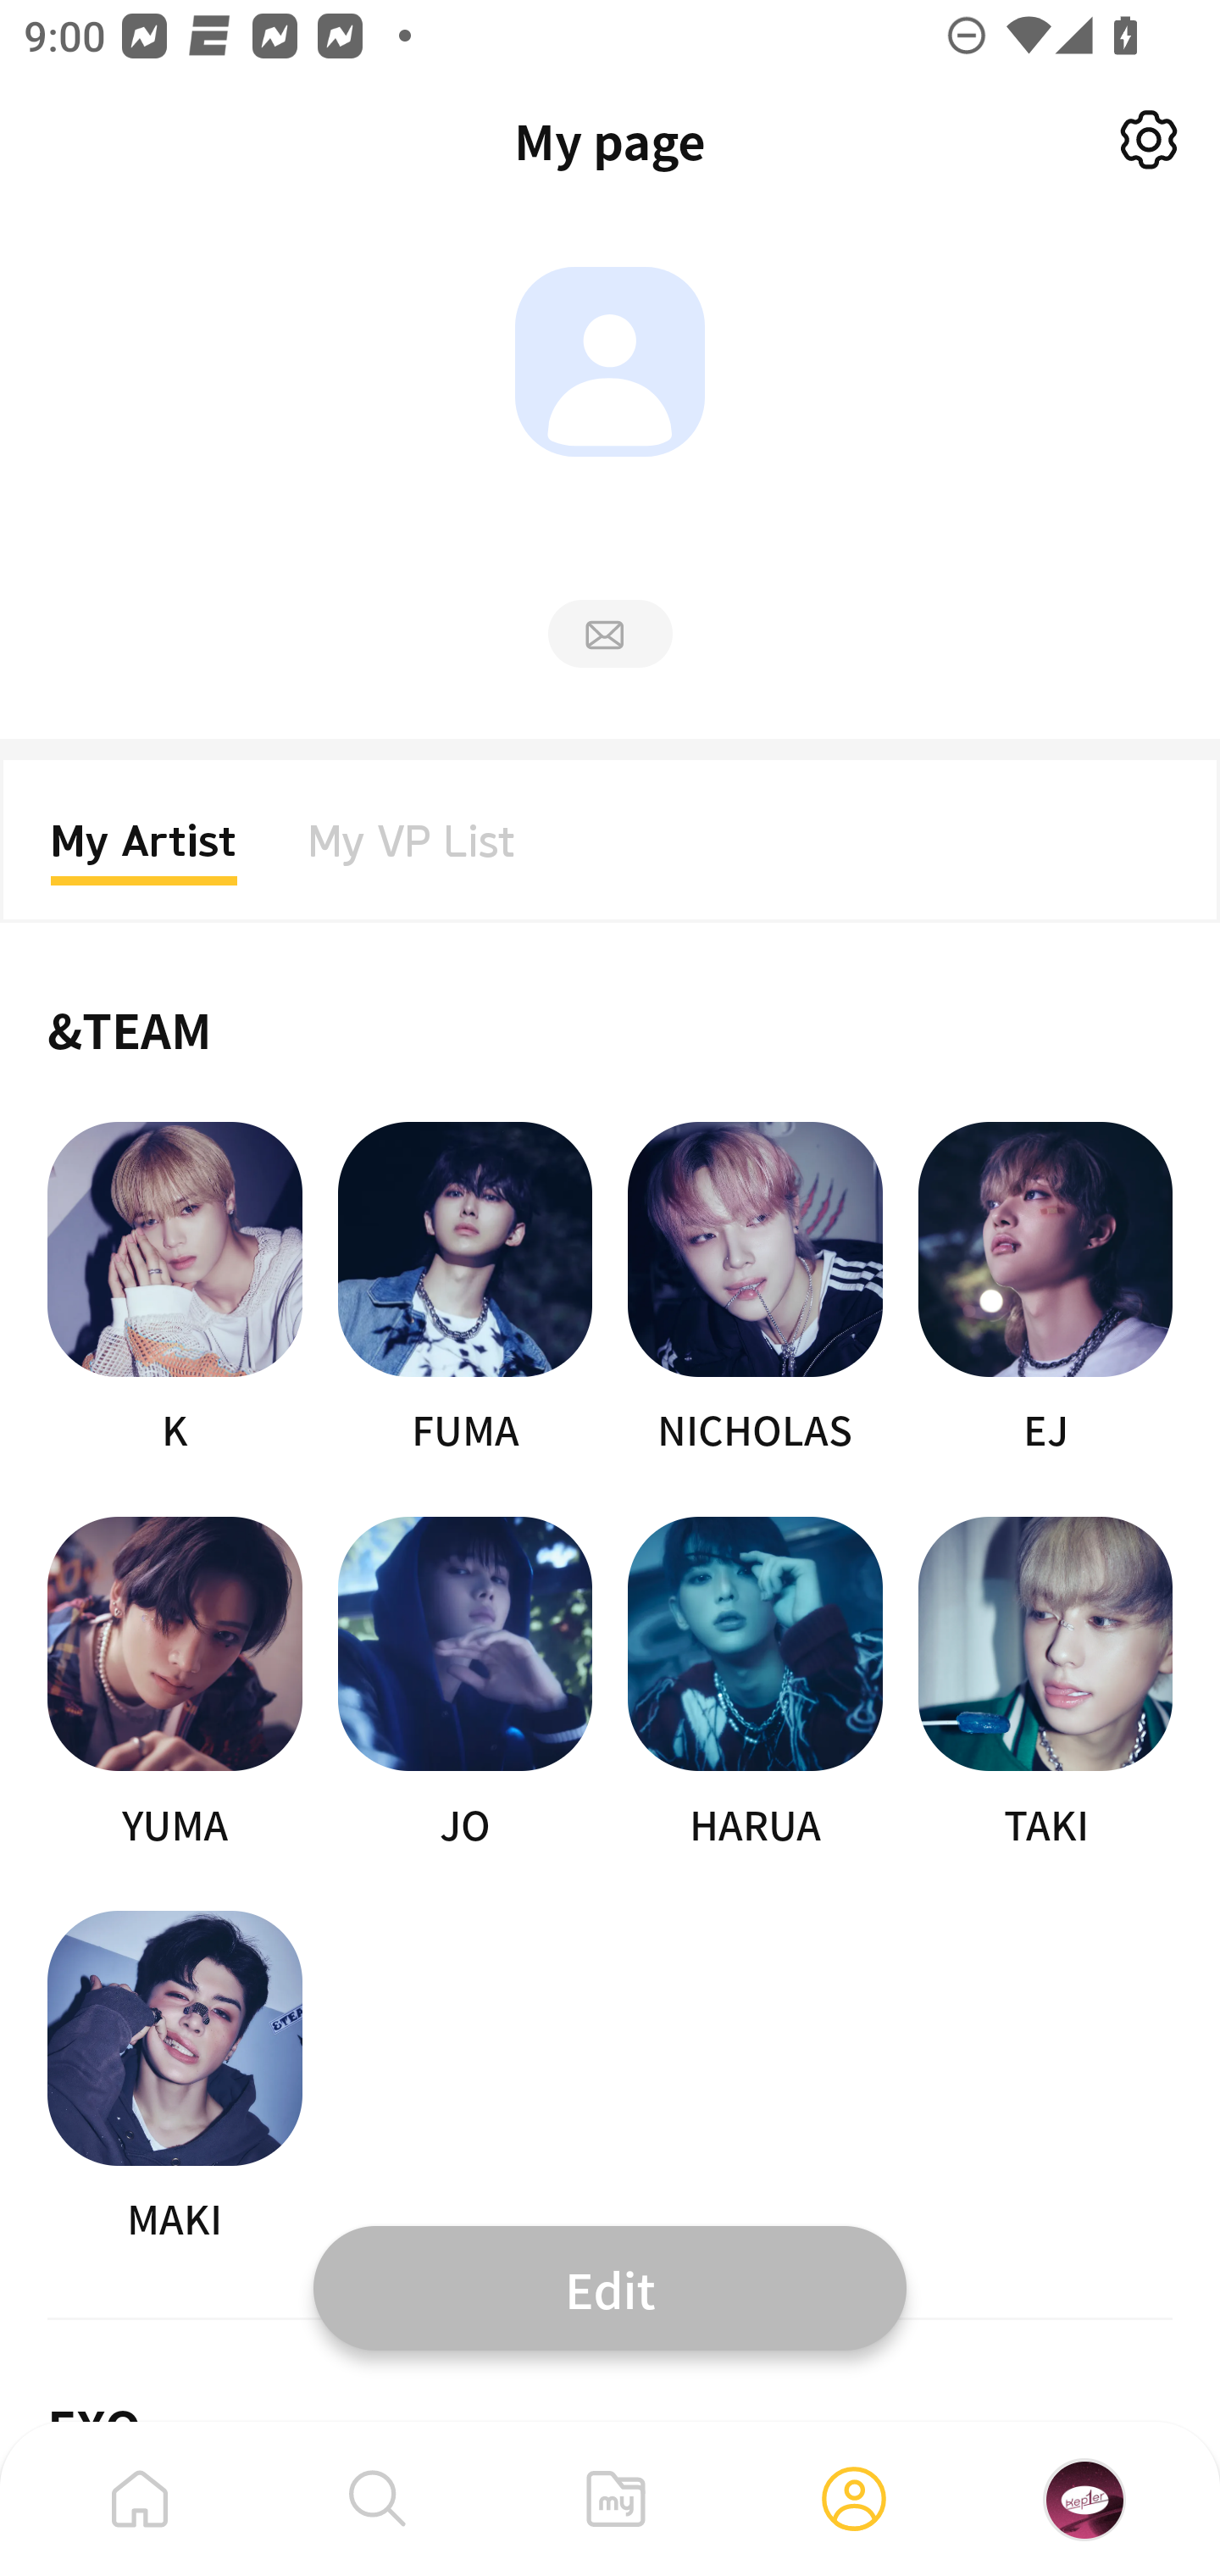  What do you see at coordinates (756, 1290) in the screenshot?
I see `NICHOLAS` at bounding box center [756, 1290].